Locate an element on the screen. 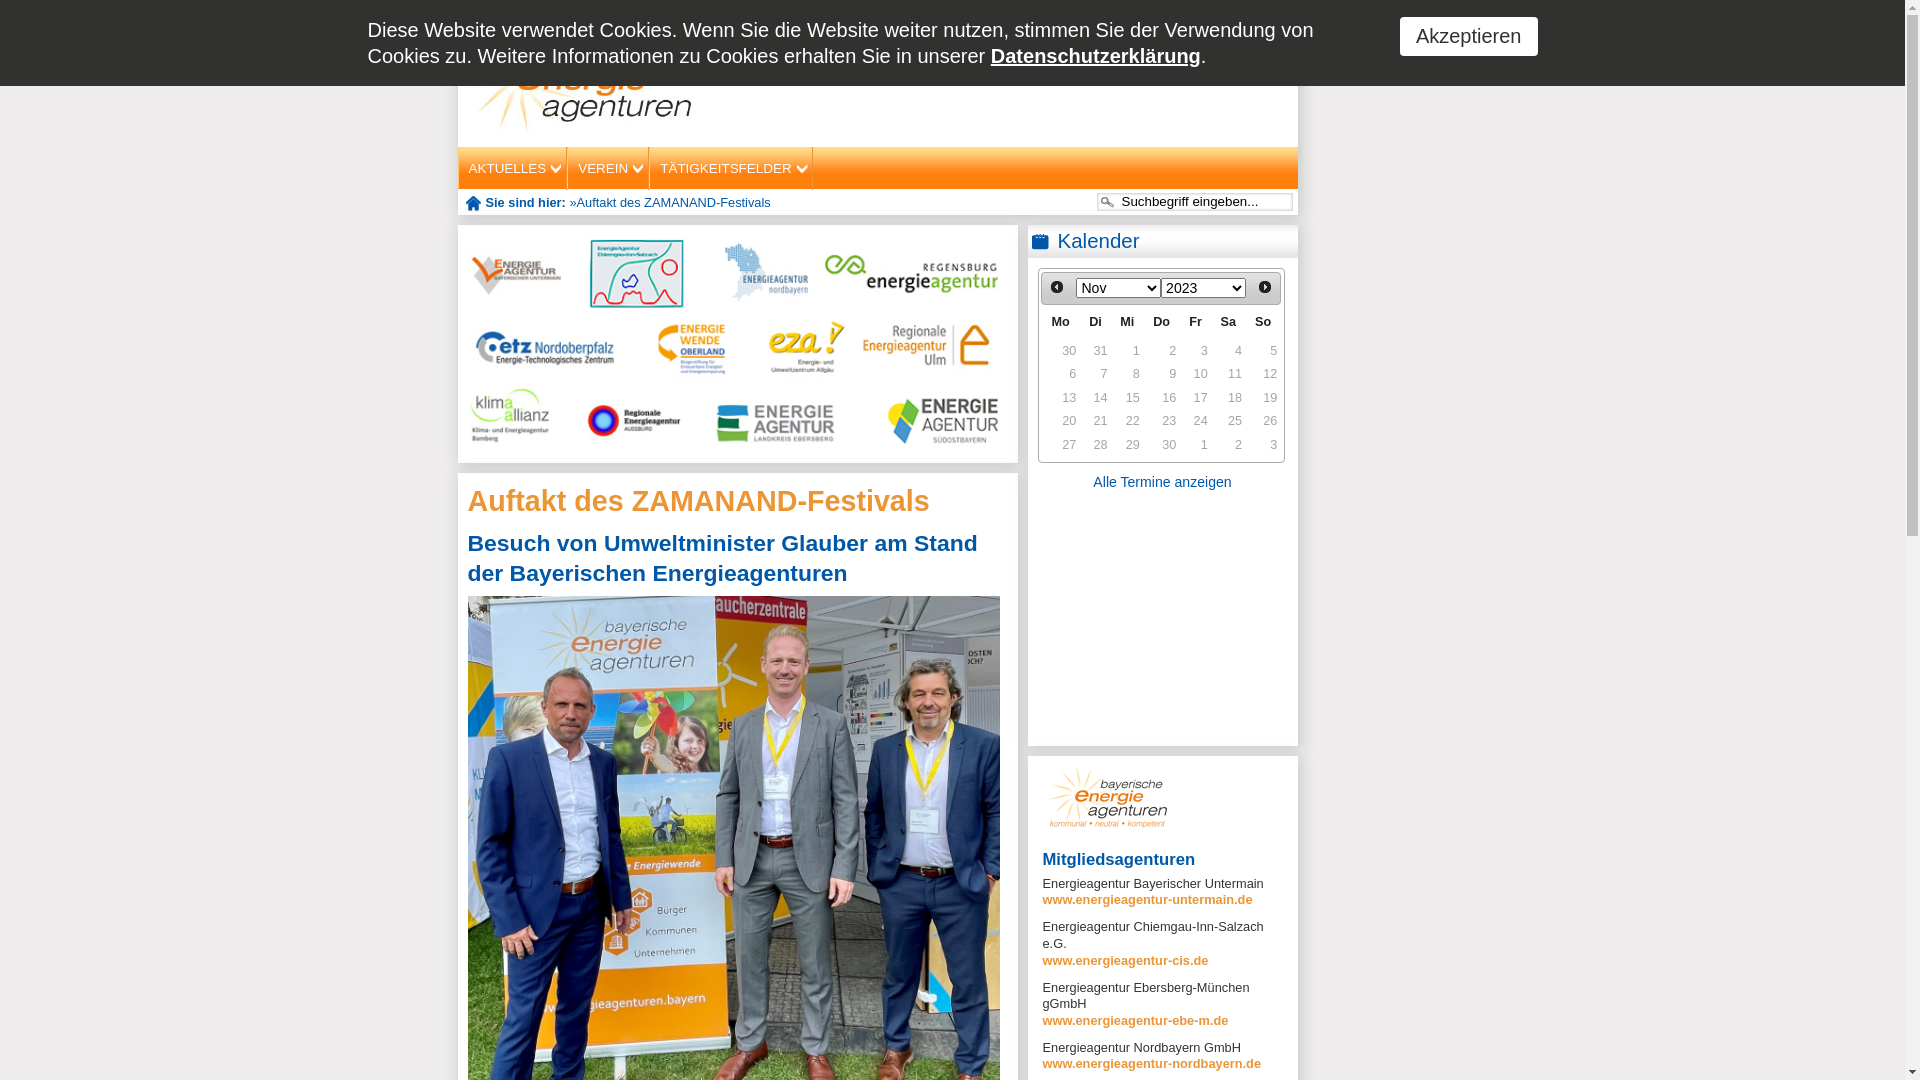 This screenshot has width=1920, height=1080. VEREIN is located at coordinates (608, 168).